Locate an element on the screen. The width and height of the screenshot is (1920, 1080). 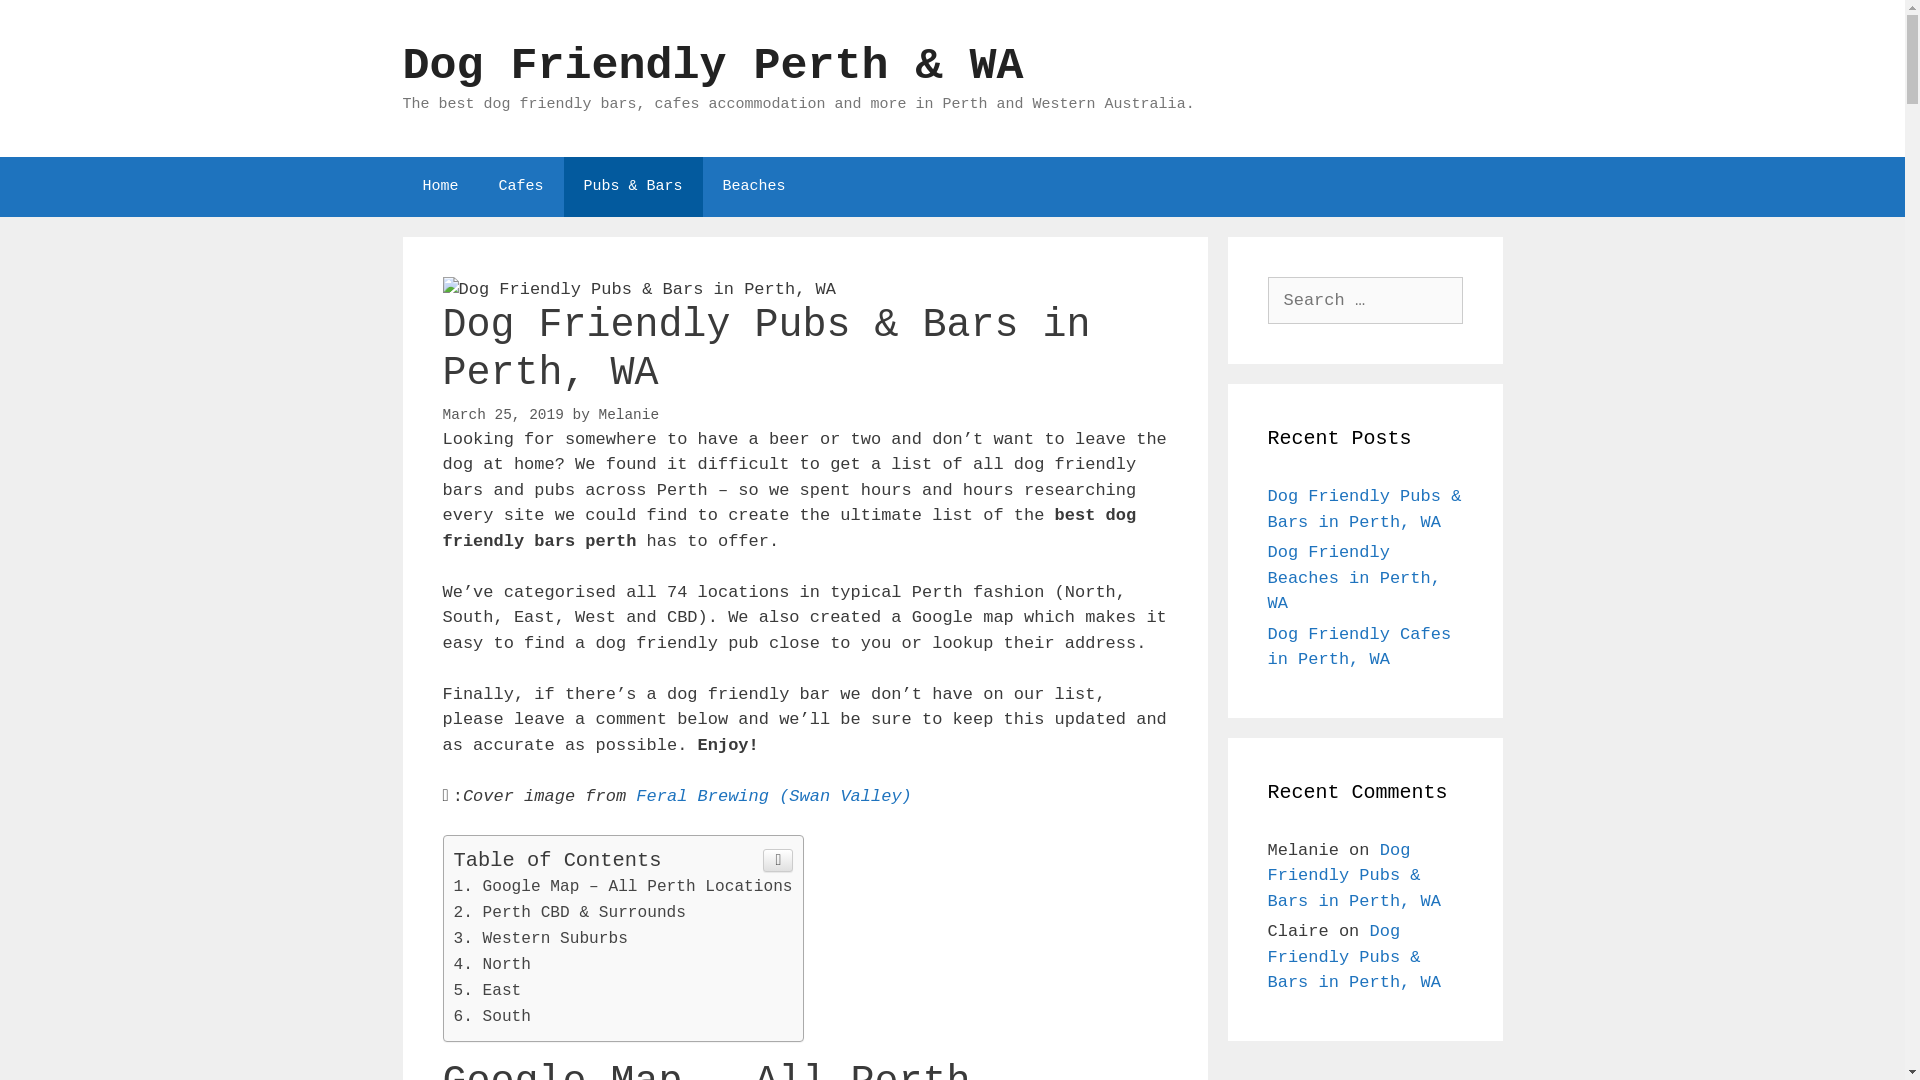
East is located at coordinates (488, 991).